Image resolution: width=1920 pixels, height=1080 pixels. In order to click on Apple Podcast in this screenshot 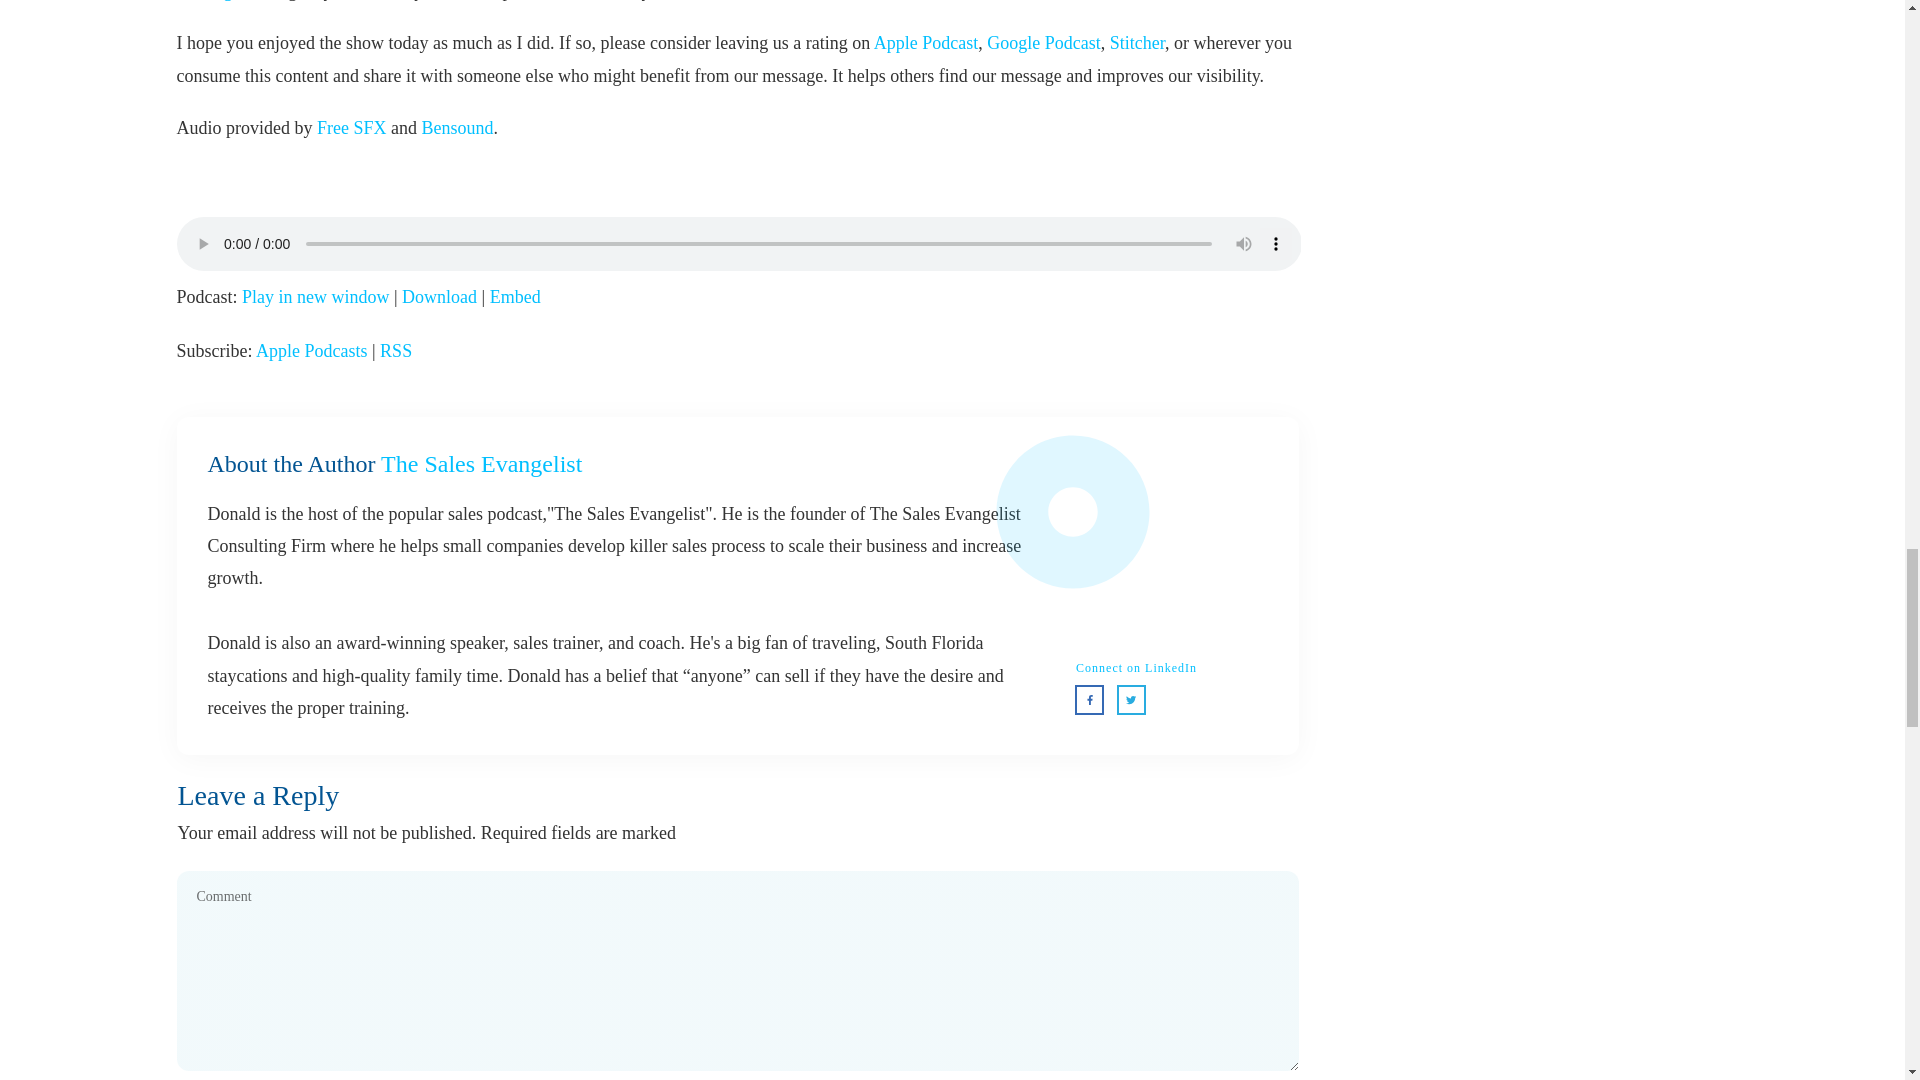, I will do `click(925, 42)`.